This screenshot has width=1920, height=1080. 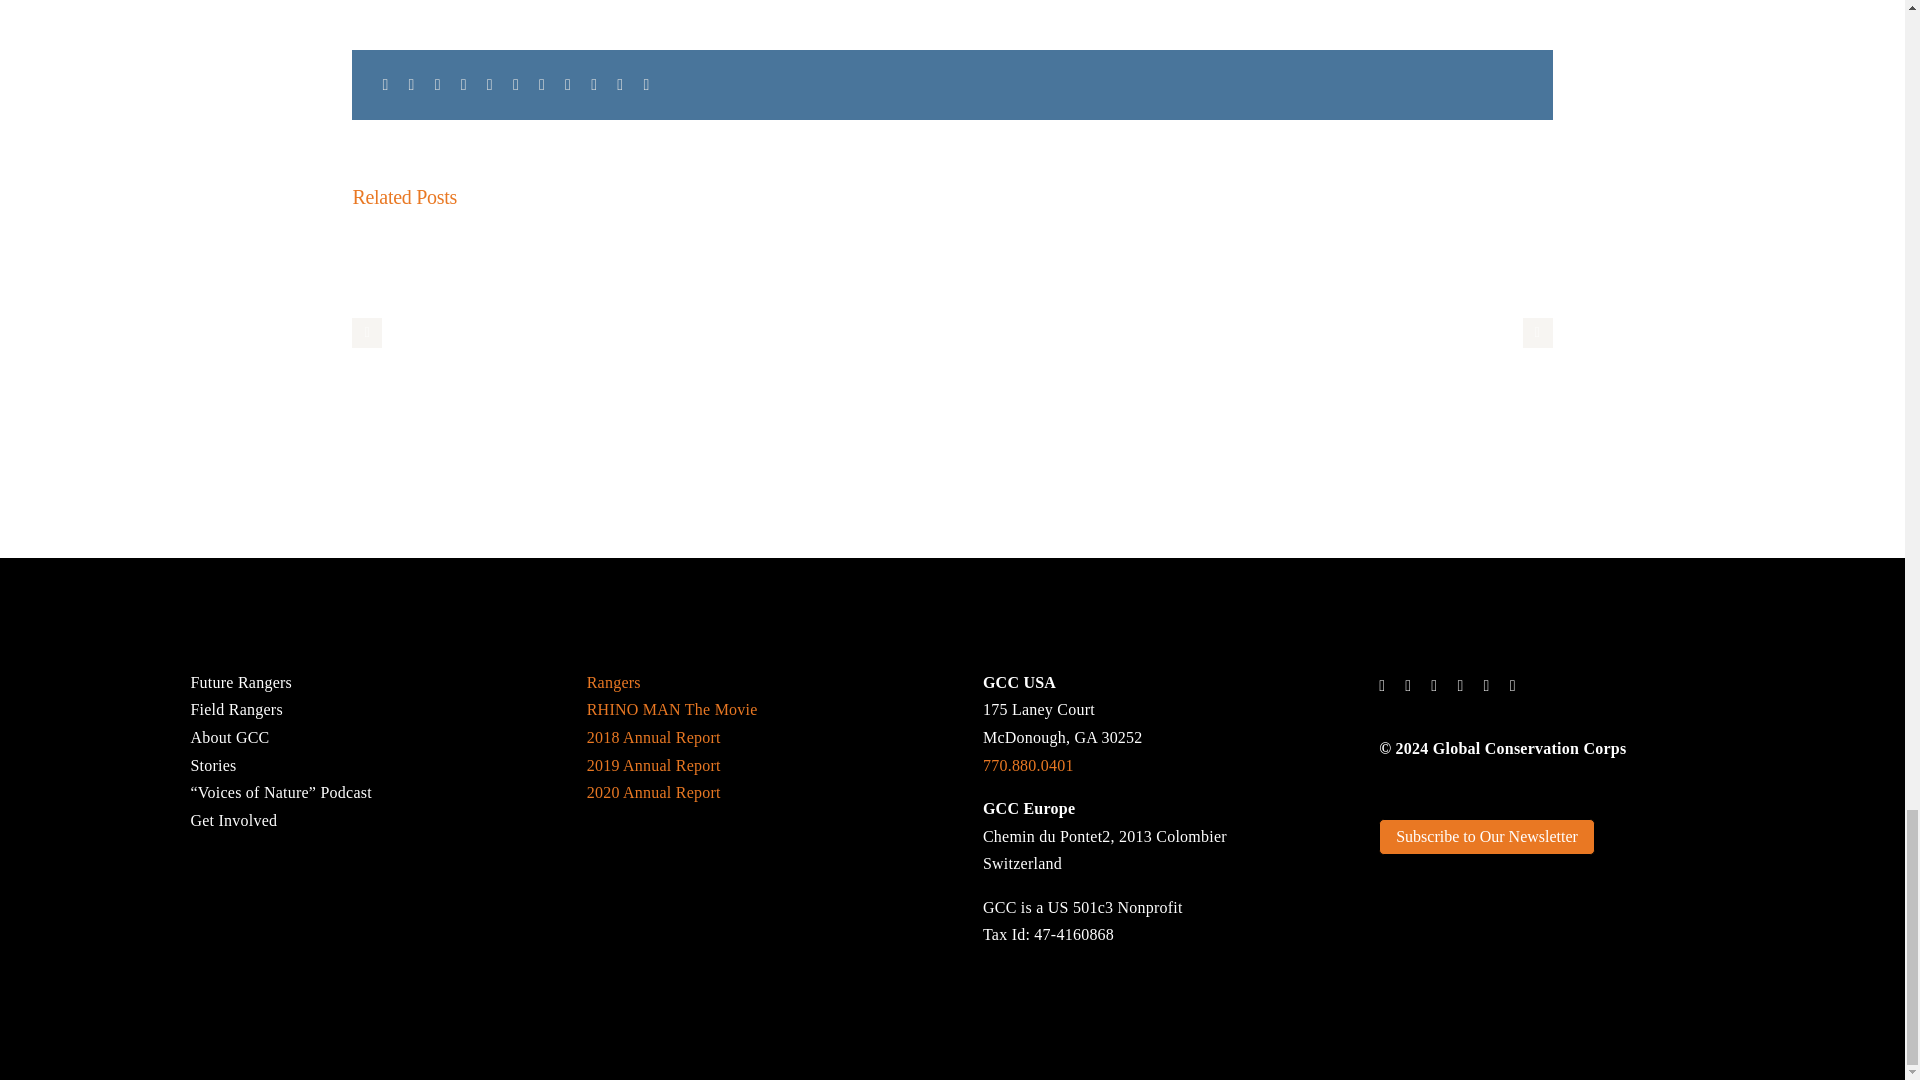 I want to click on Tumblr, so click(x=542, y=85).